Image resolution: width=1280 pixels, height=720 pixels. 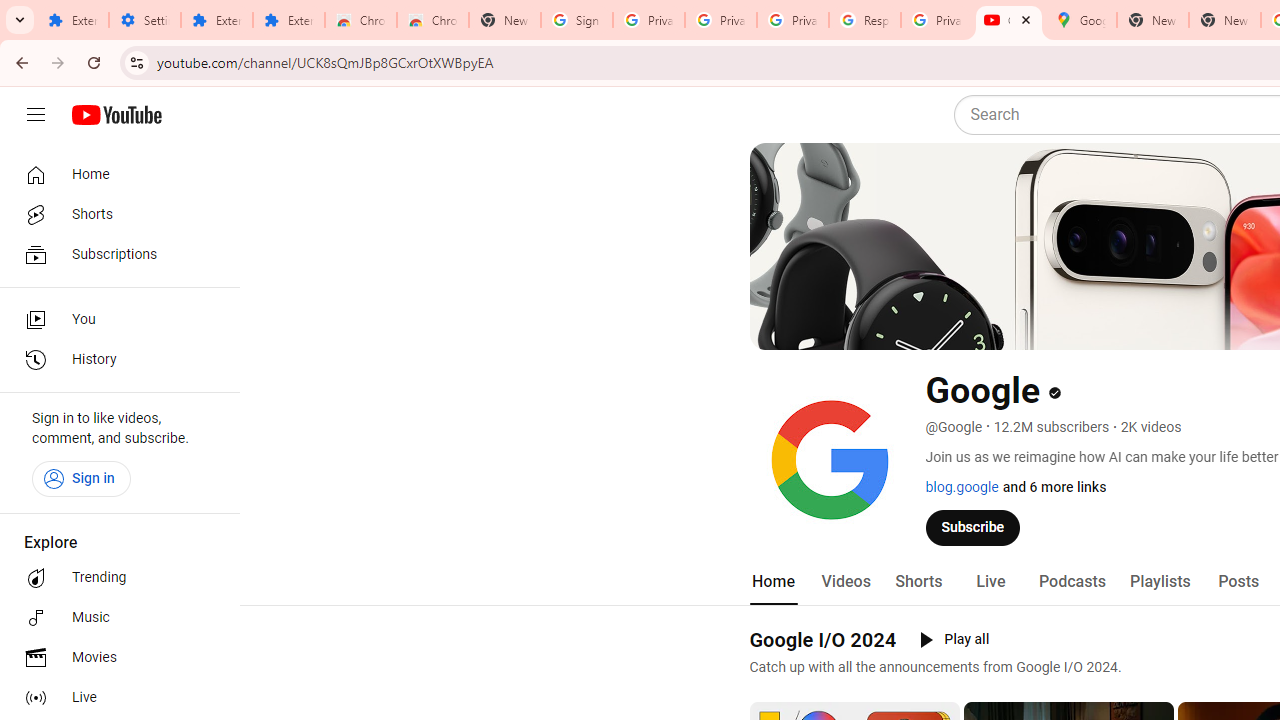 What do you see at coordinates (116, 115) in the screenshot?
I see `YouTube Home` at bounding box center [116, 115].